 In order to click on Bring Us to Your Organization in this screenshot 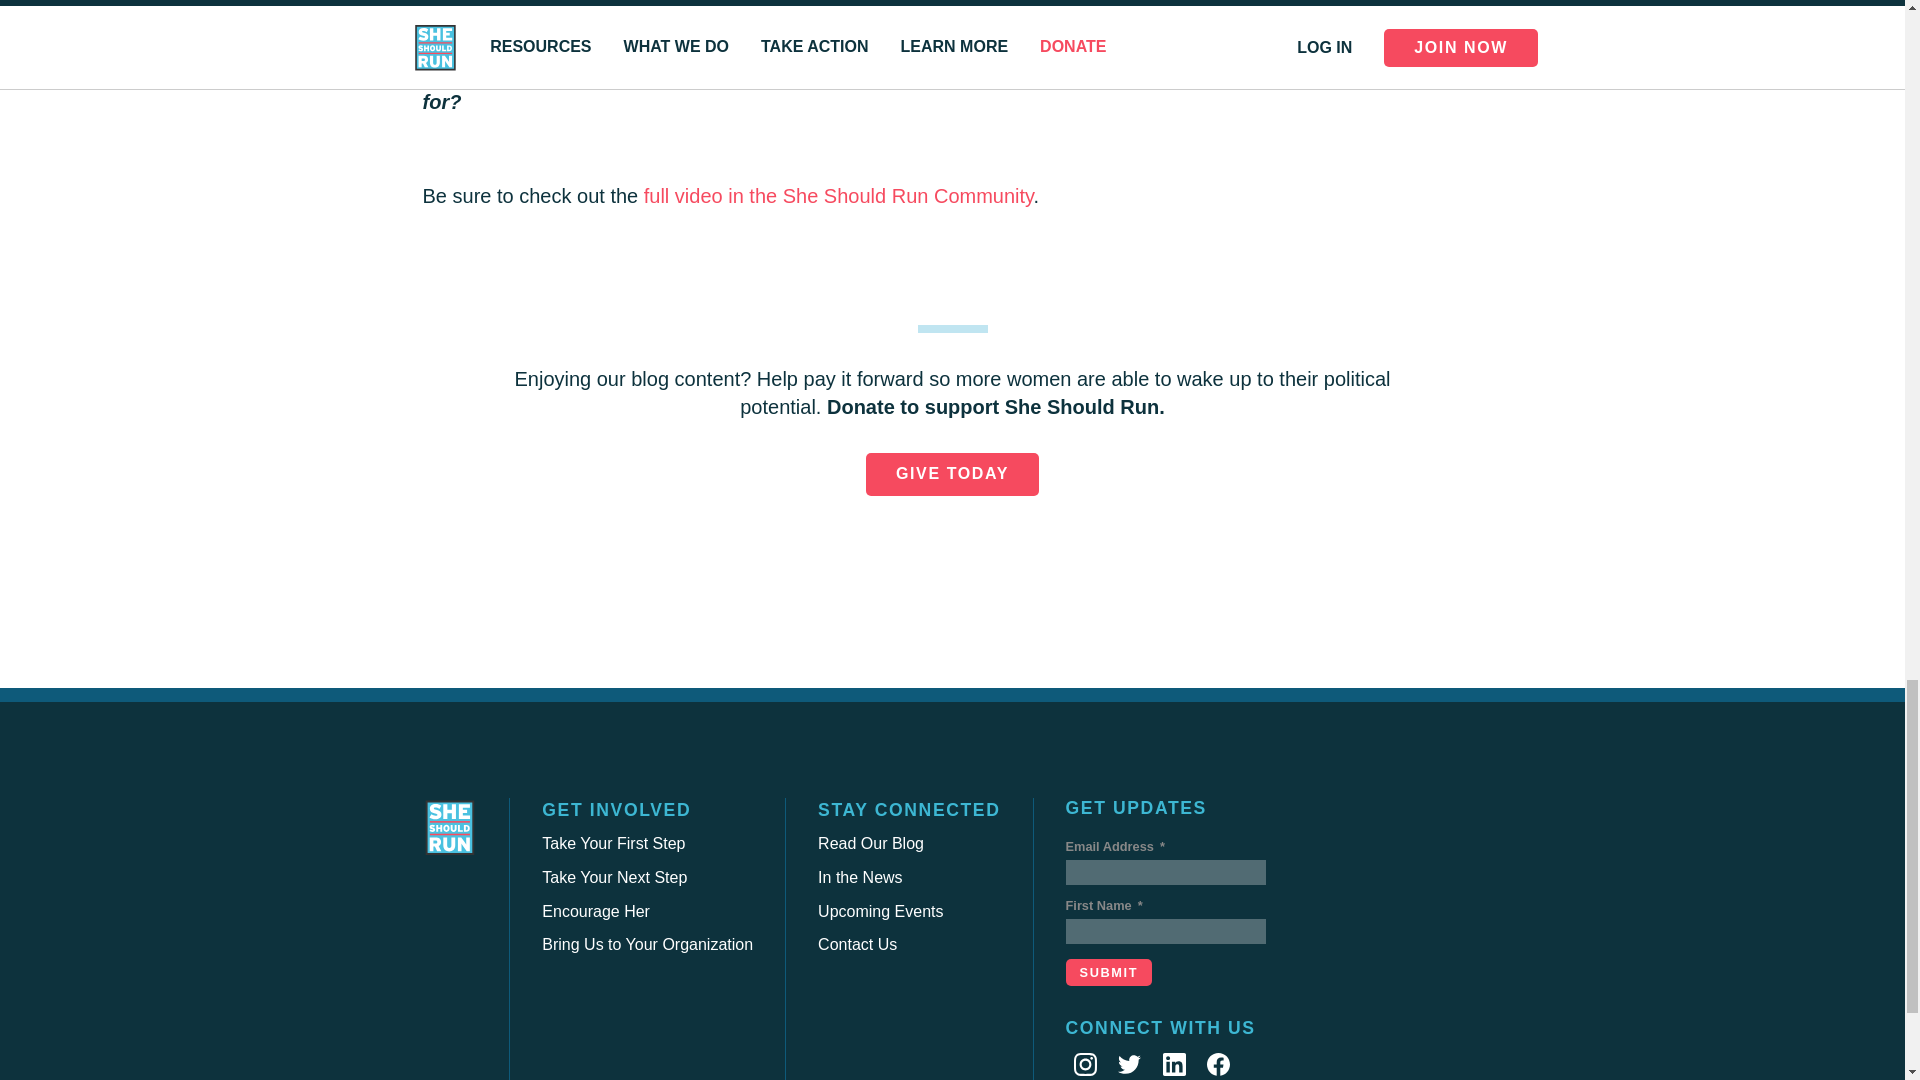, I will do `click(646, 944)`.